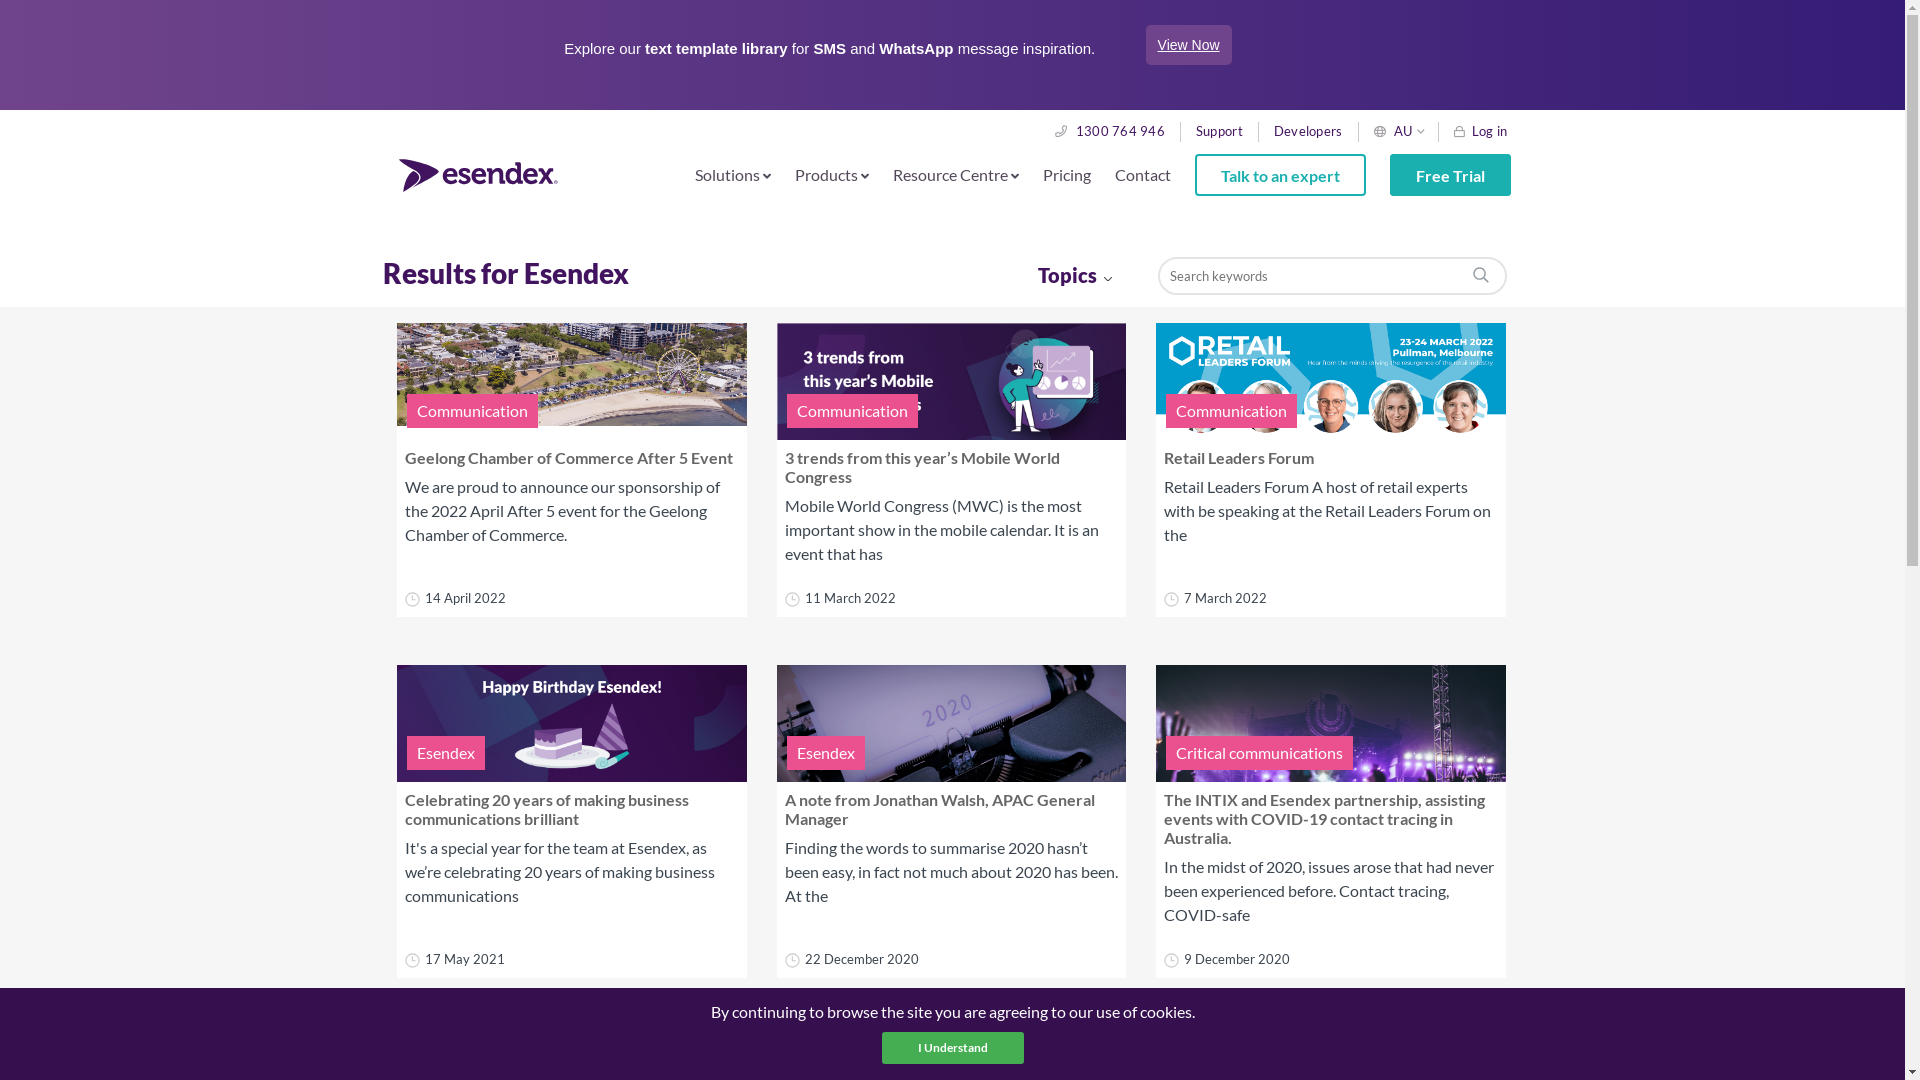 This screenshot has height=1080, width=1920. What do you see at coordinates (1331, 382) in the screenshot?
I see `Retail Leaders Forum` at bounding box center [1331, 382].